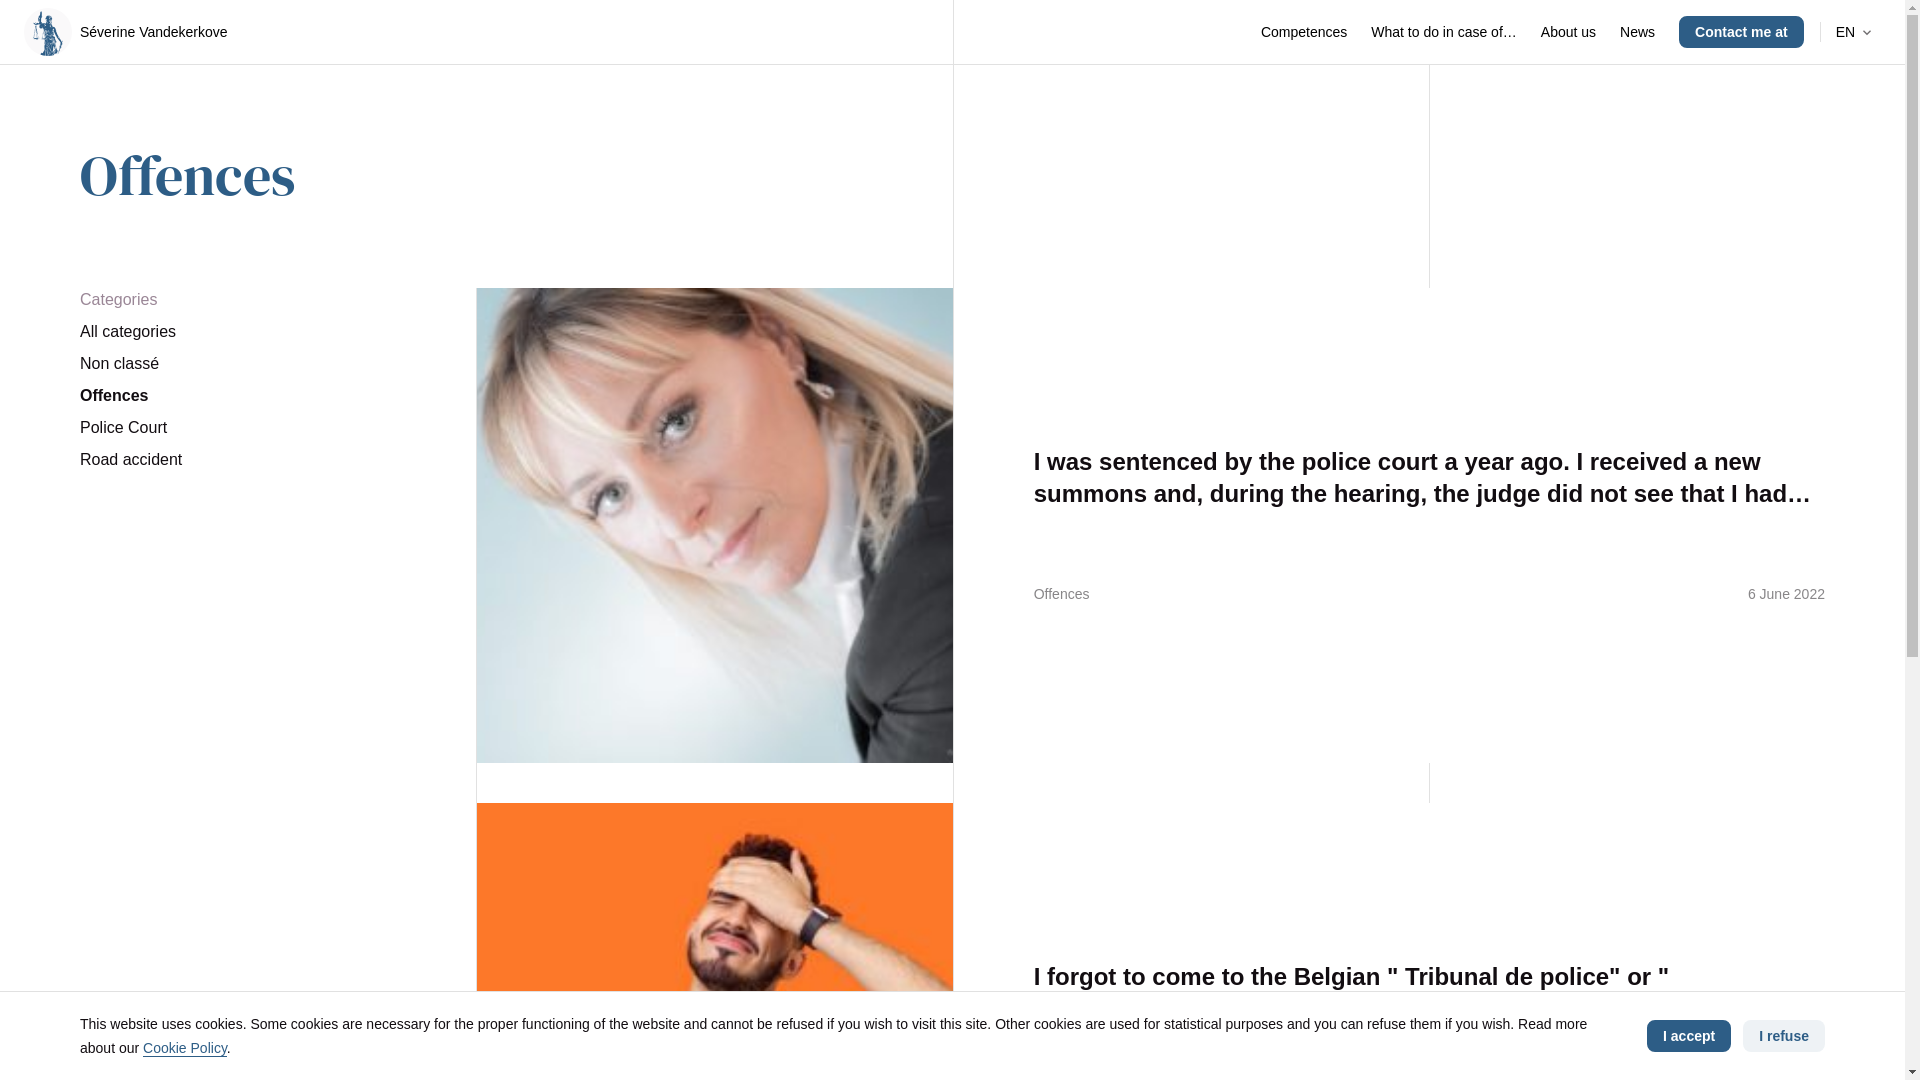 Image resolution: width=1920 pixels, height=1080 pixels. What do you see at coordinates (1784, 1036) in the screenshot?
I see `I refuse` at bounding box center [1784, 1036].